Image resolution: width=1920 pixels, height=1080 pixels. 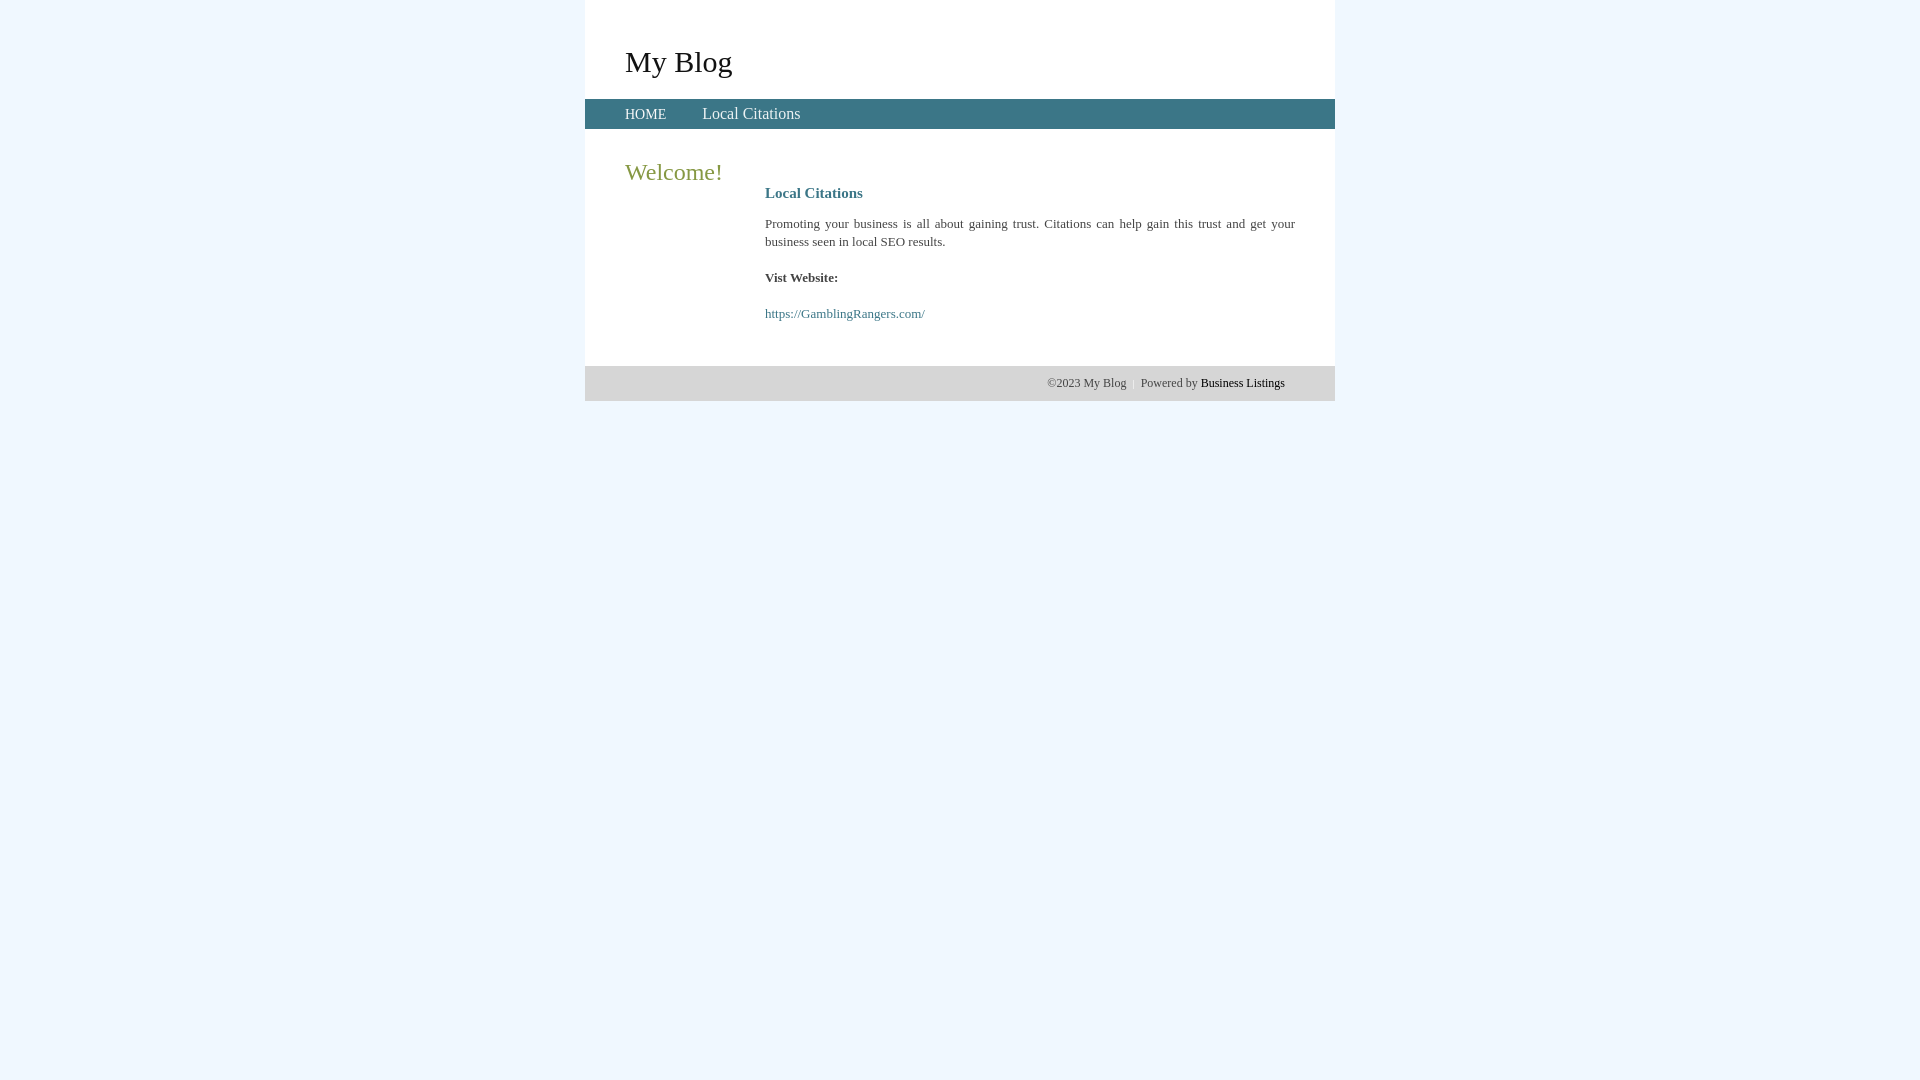 What do you see at coordinates (845, 314) in the screenshot?
I see `https://GamblingRangers.com/` at bounding box center [845, 314].